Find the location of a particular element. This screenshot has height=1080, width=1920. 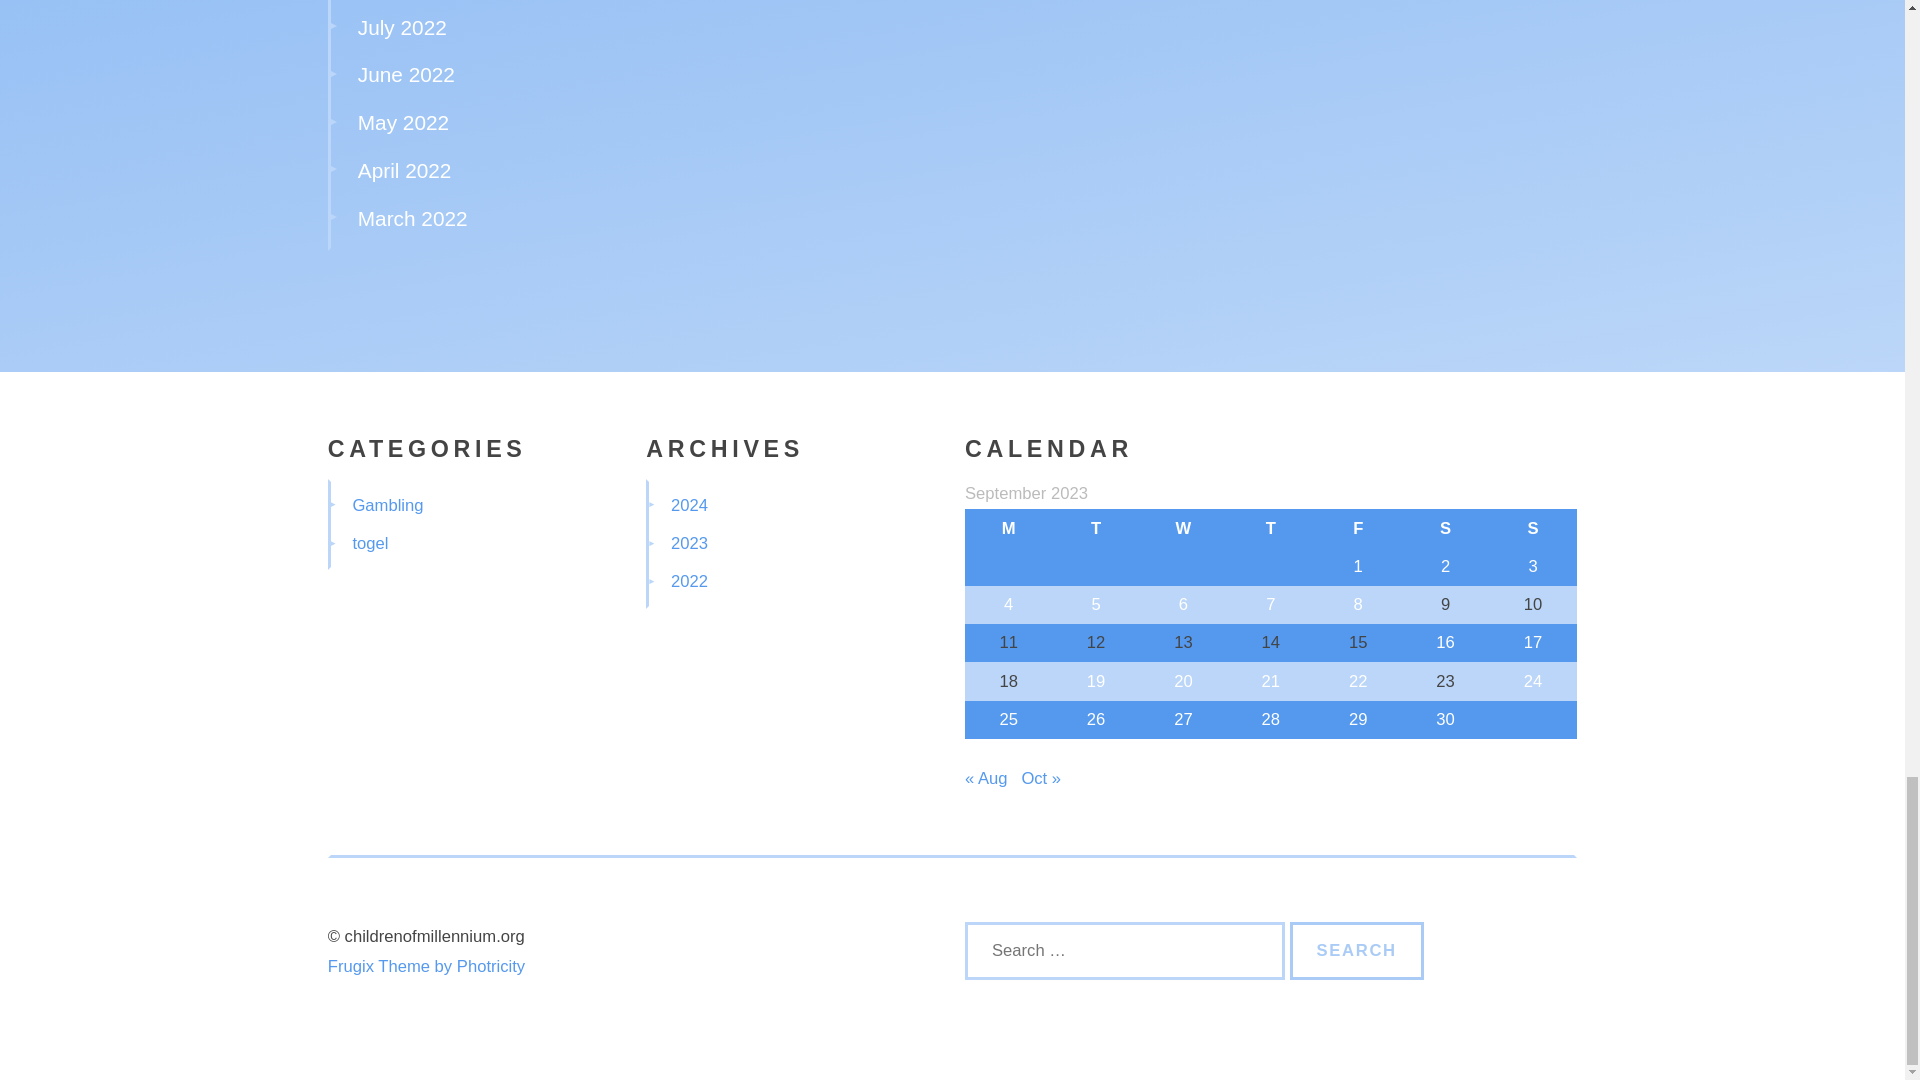

Saturday is located at coordinates (1445, 527).